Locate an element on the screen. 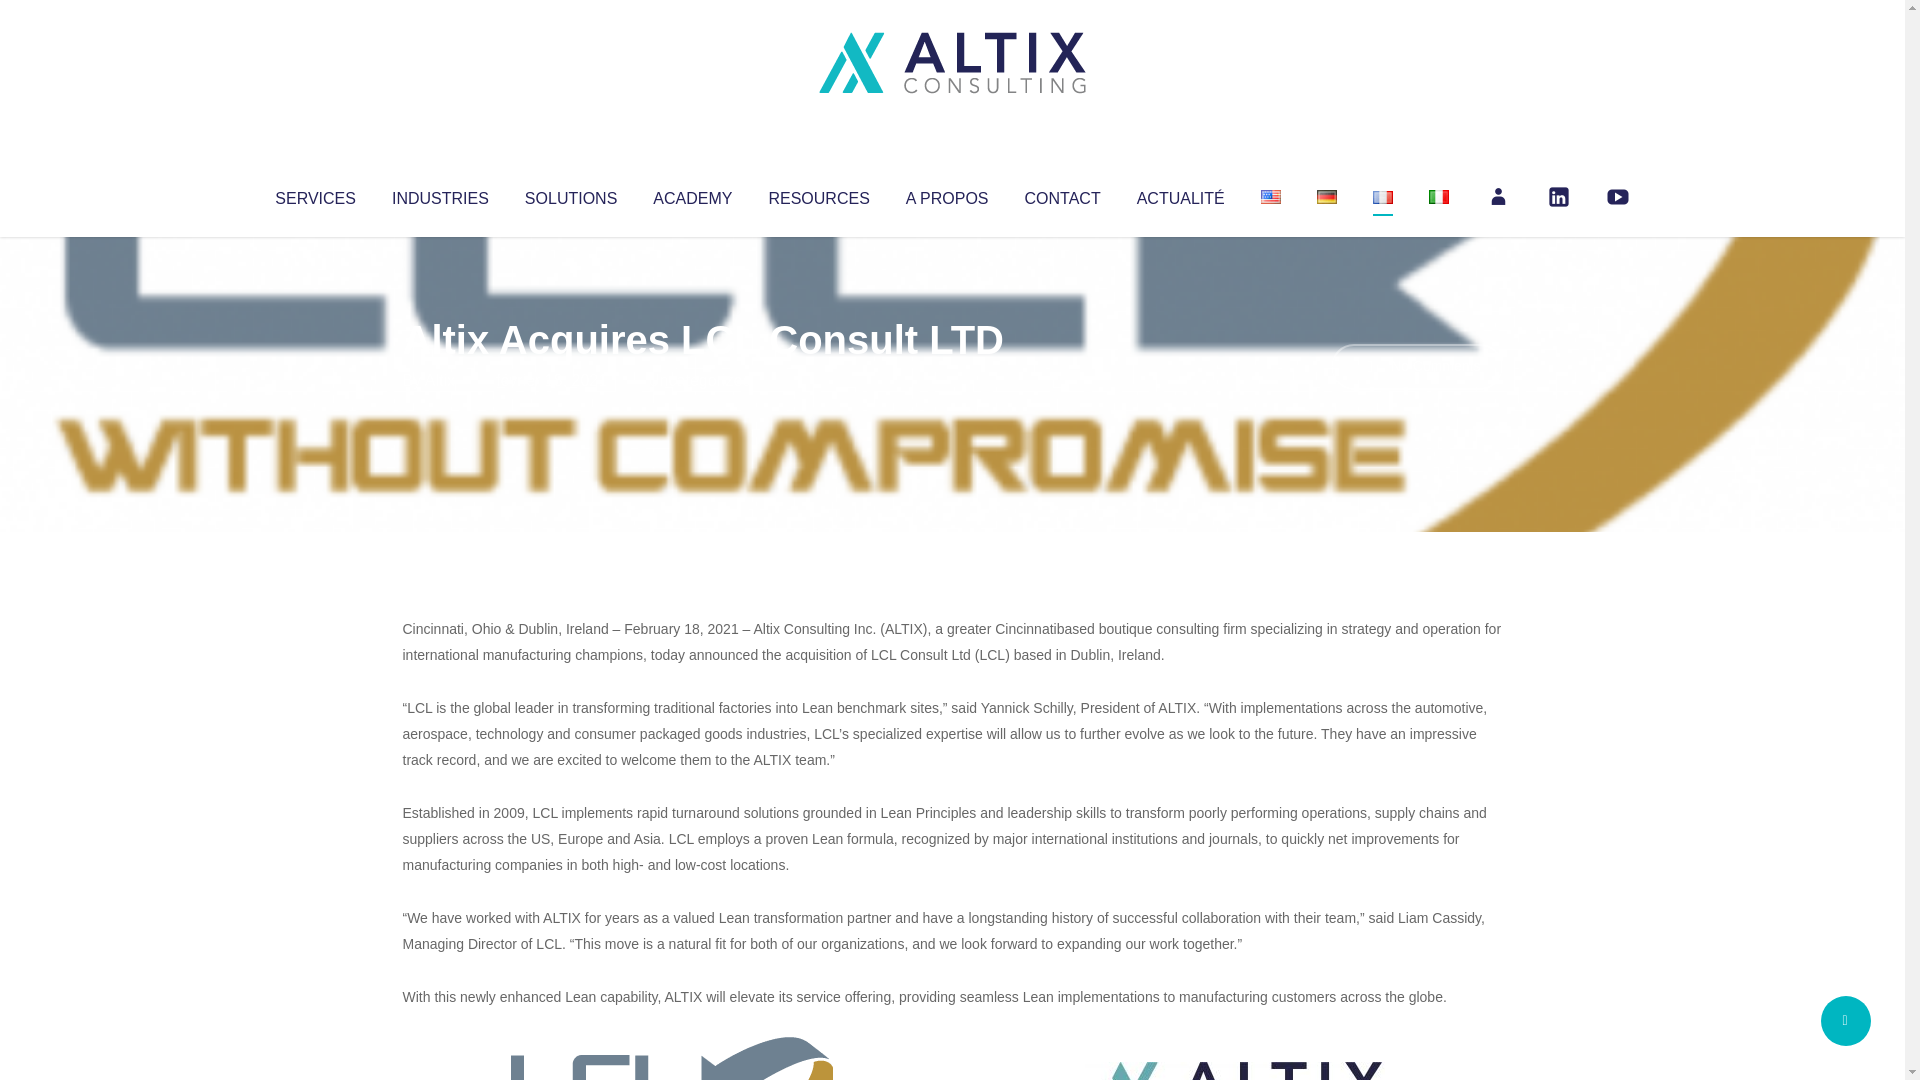  SERVICES is located at coordinates (314, 194).